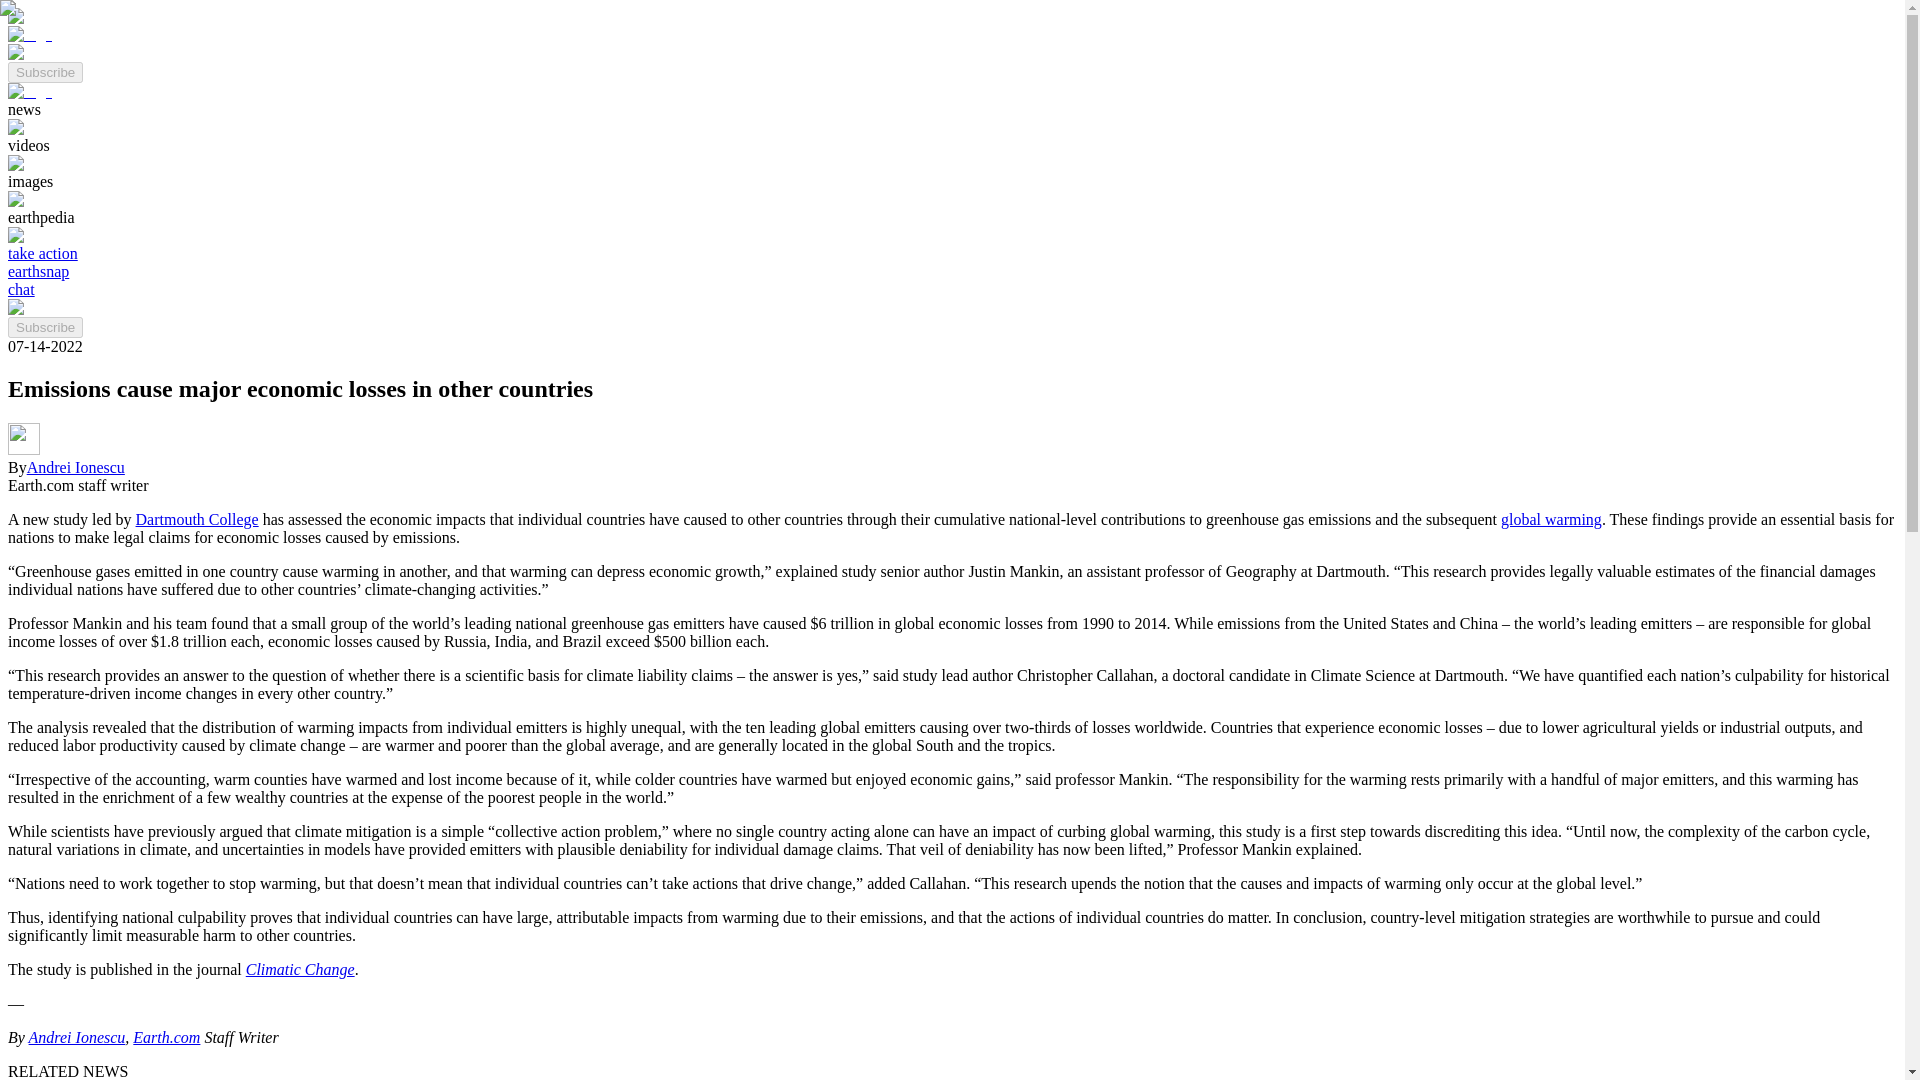  I want to click on earthsnap, so click(38, 271).